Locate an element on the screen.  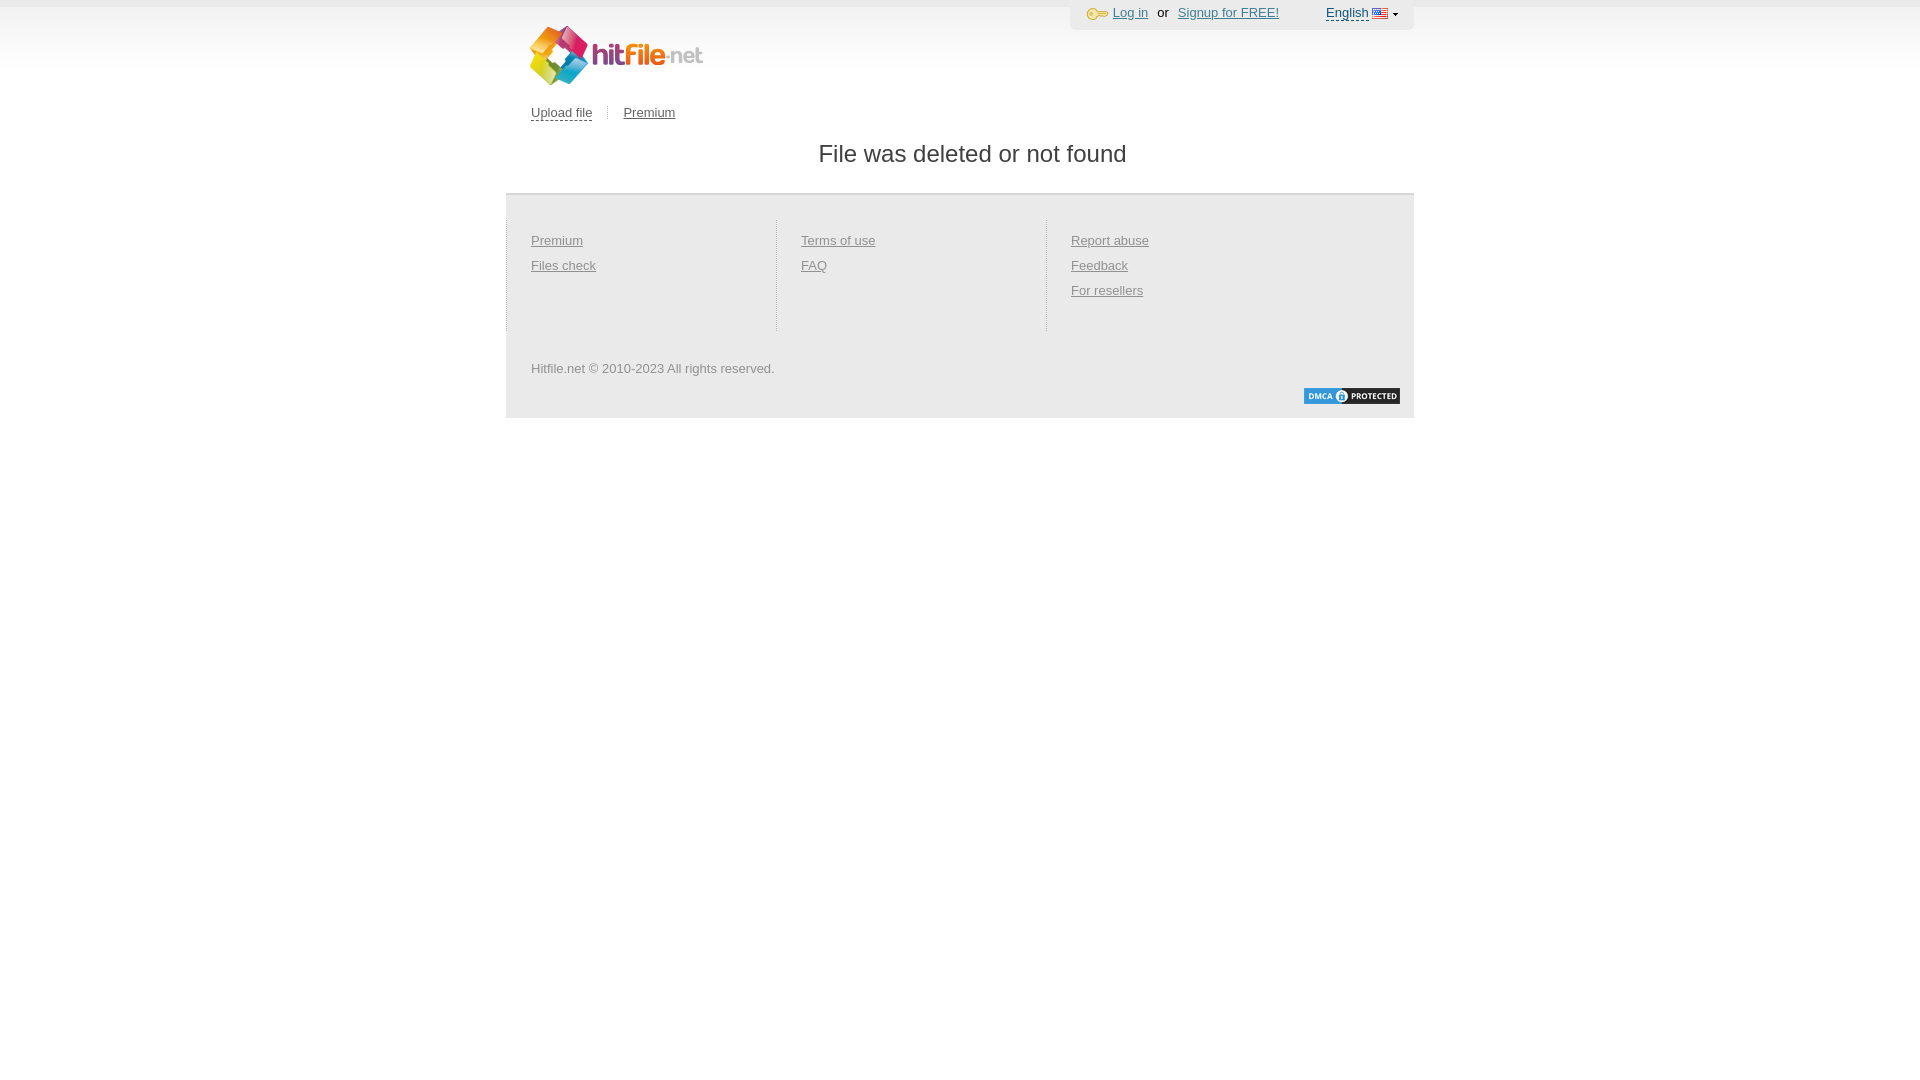
FAQ is located at coordinates (814, 282).